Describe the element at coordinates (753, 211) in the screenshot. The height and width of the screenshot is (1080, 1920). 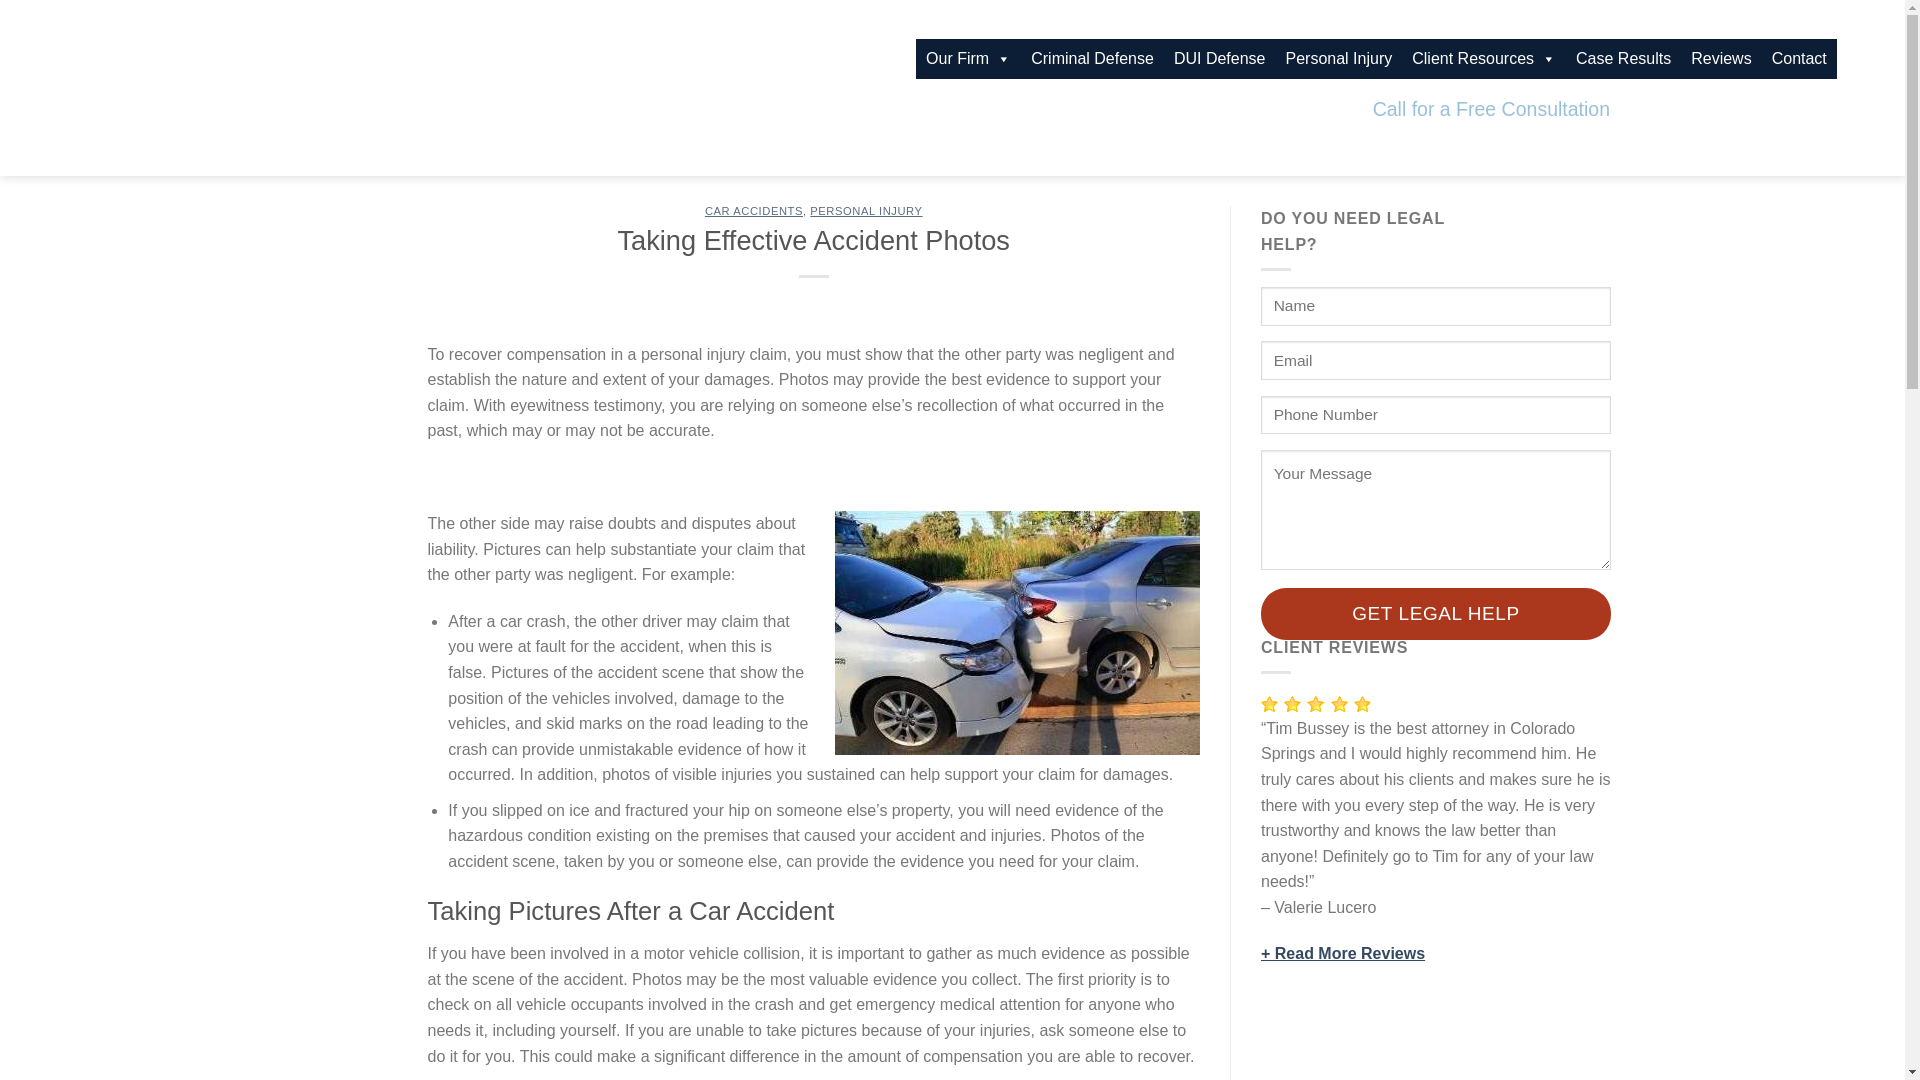
I see `CAR ACCIDENTS` at that location.